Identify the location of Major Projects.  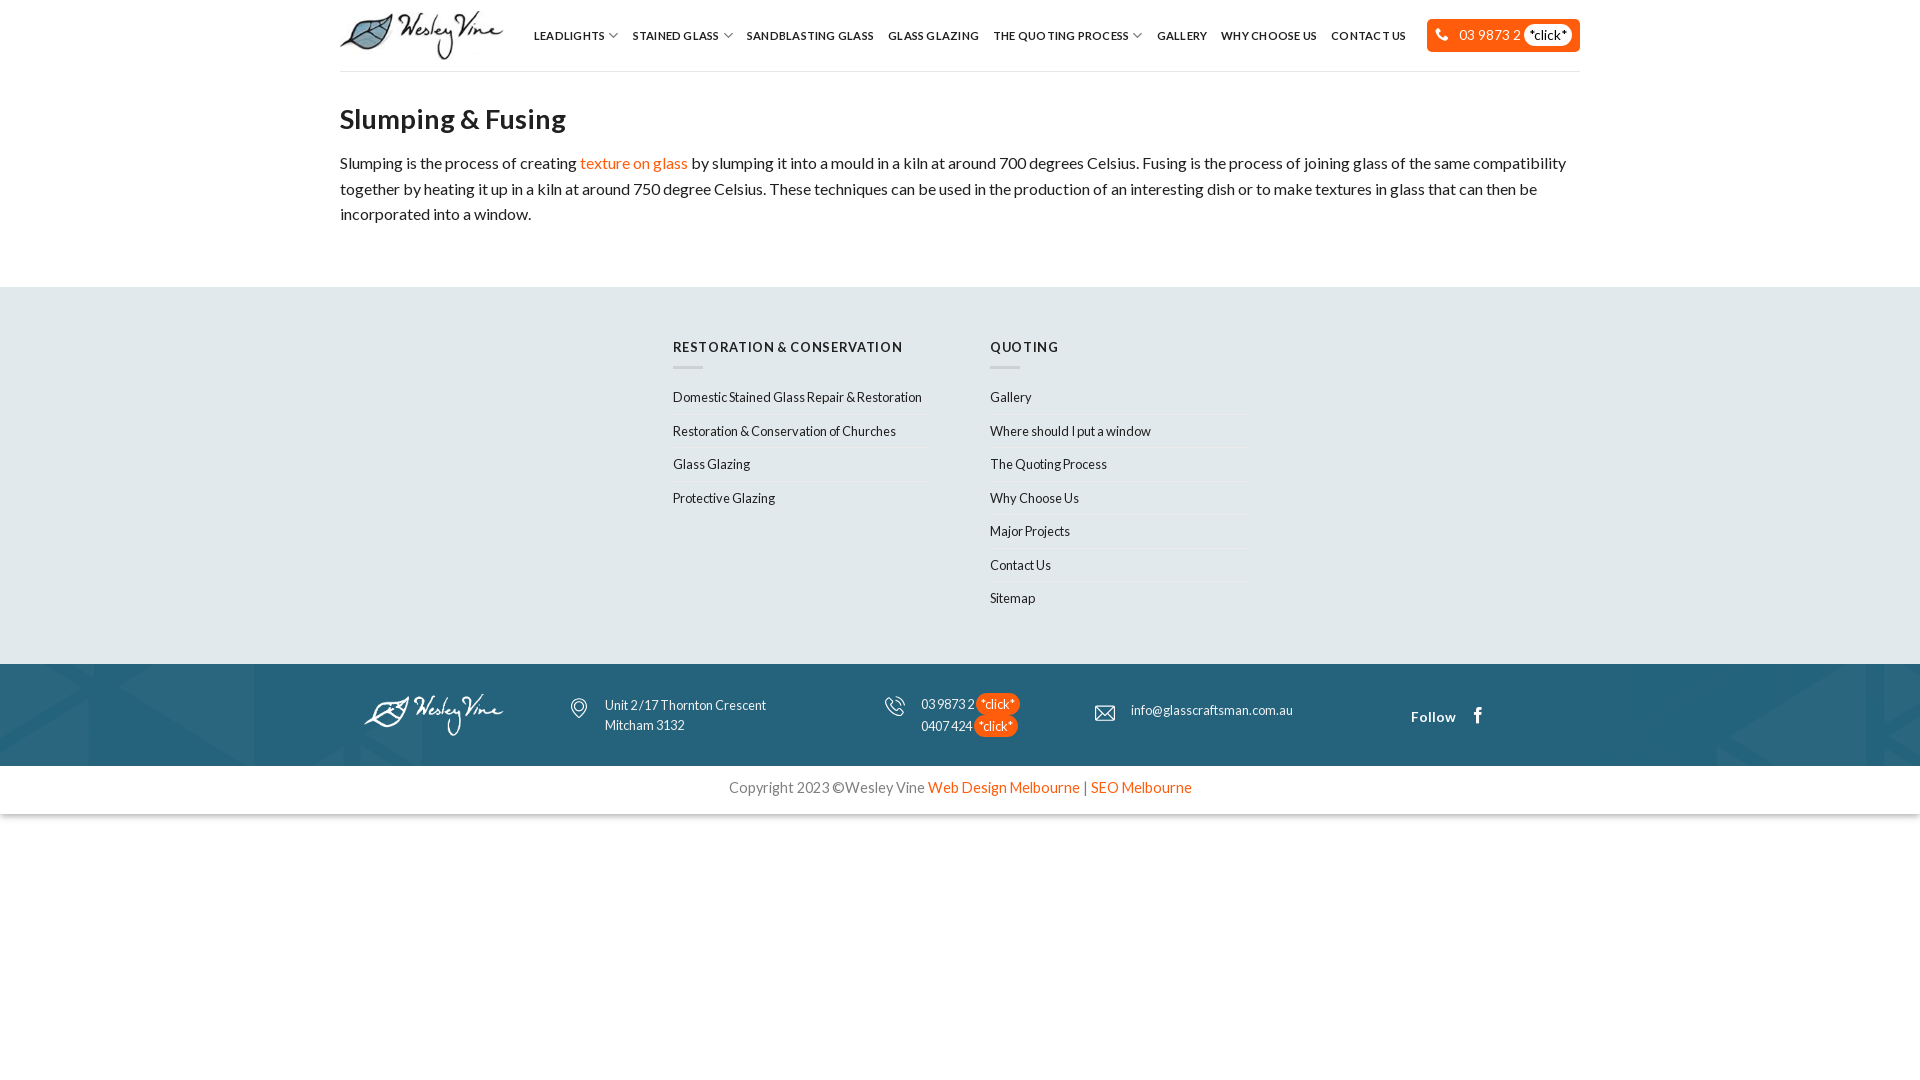
(1030, 531).